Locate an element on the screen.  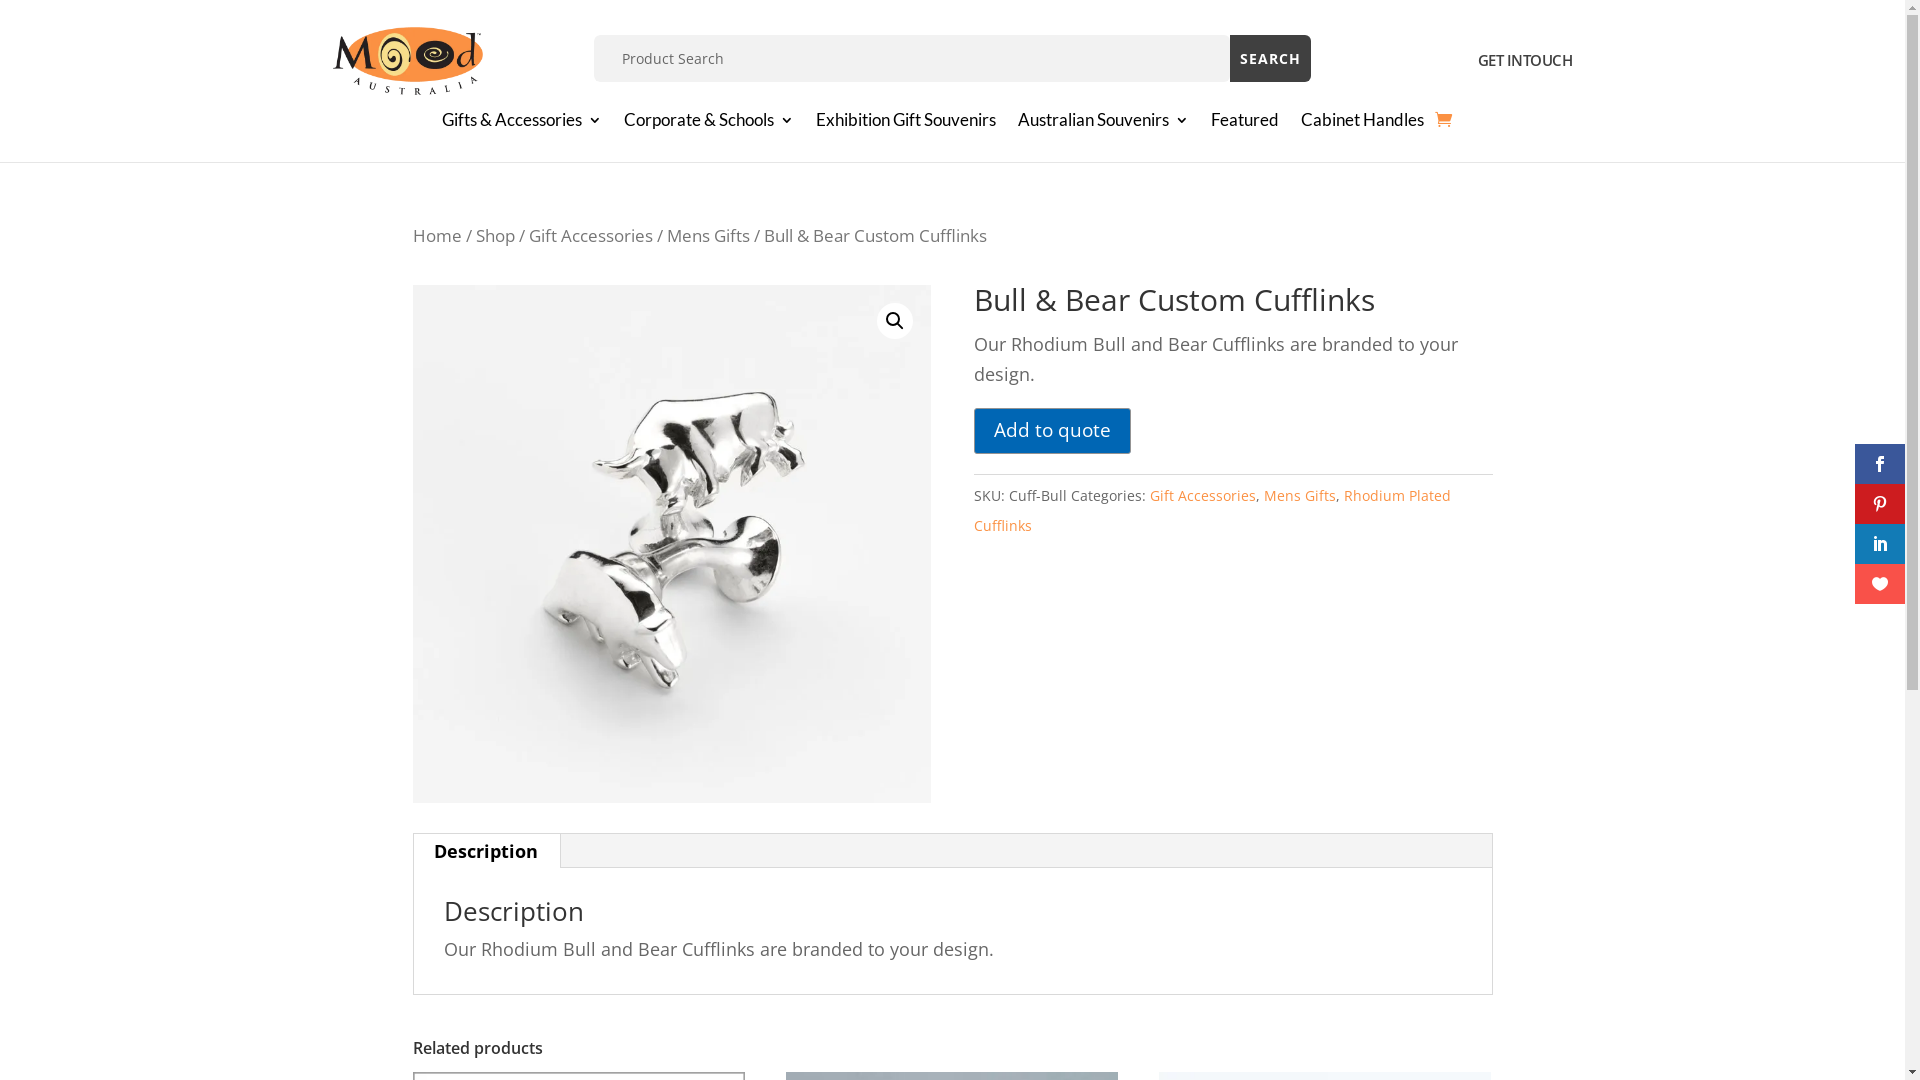
Home is located at coordinates (436, 236).